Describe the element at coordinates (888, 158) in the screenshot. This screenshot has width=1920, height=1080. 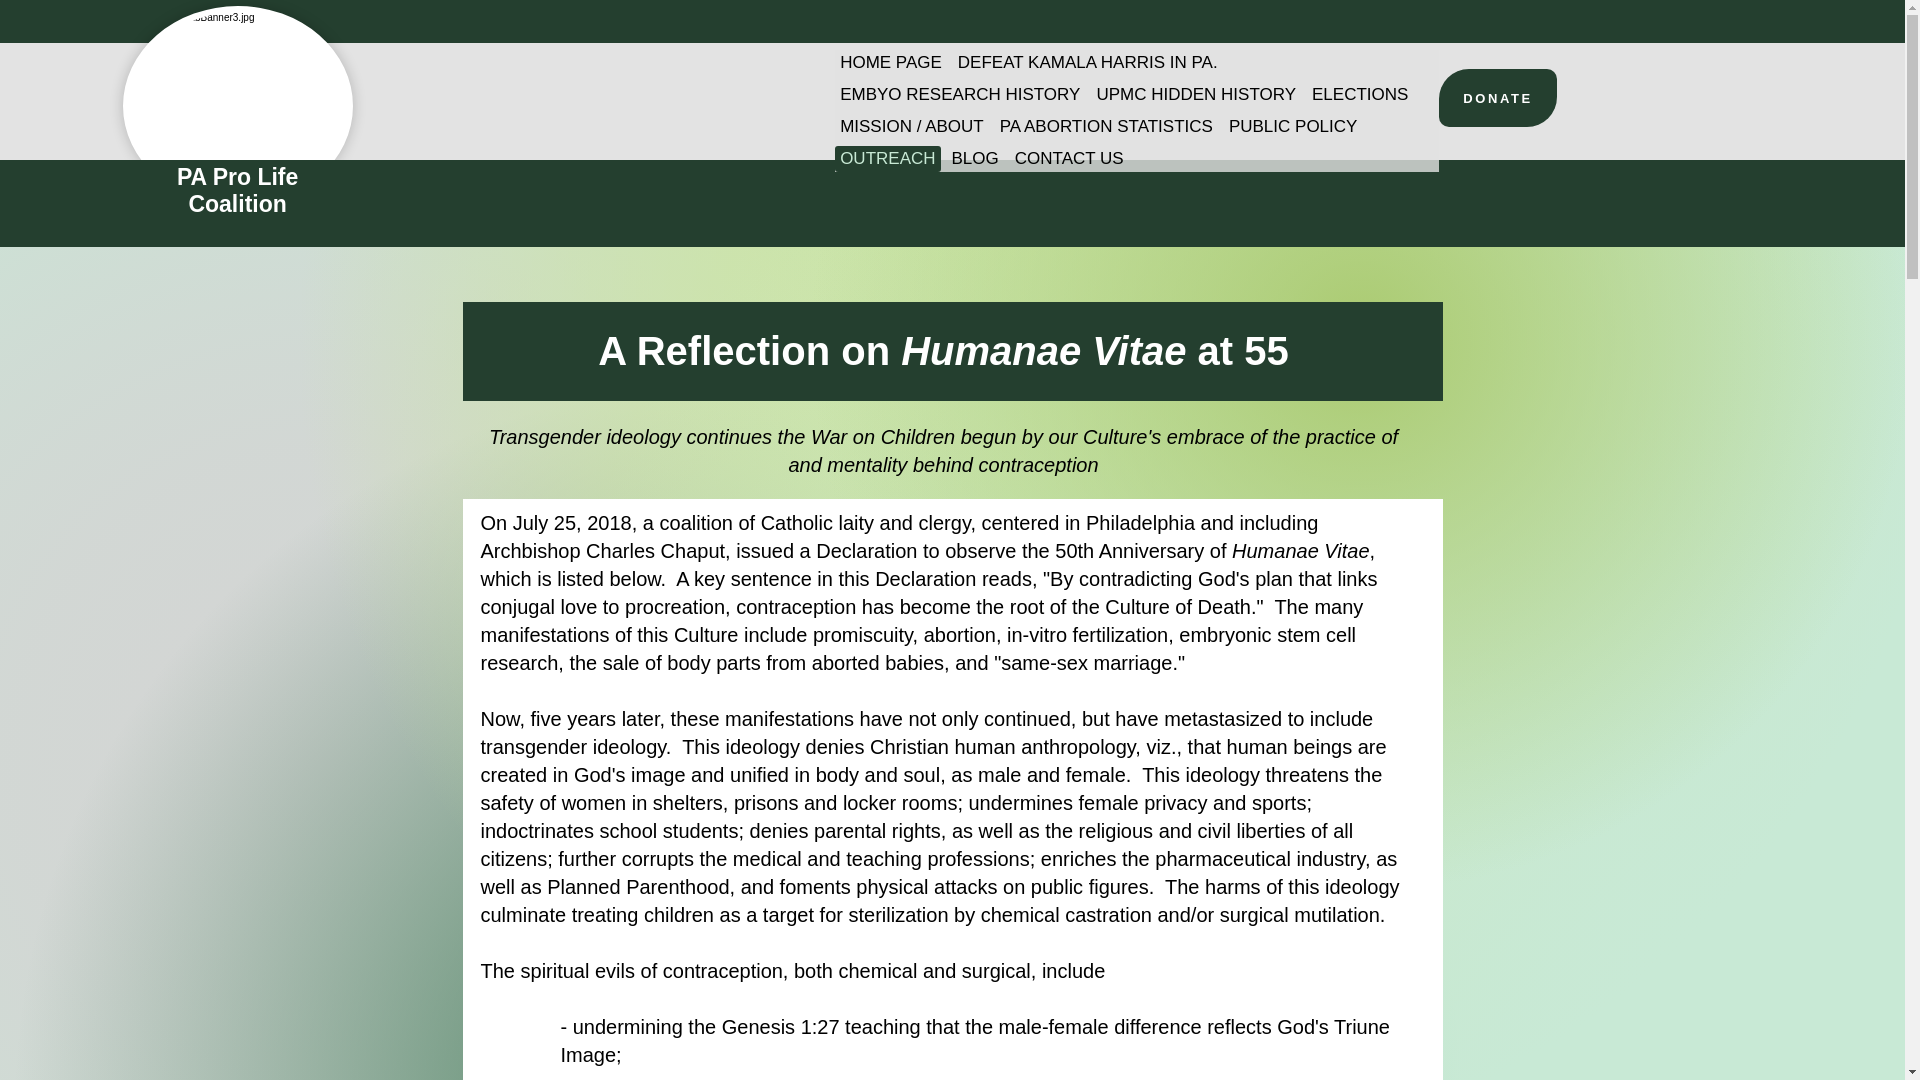
I see `OUTREACH` at that location.